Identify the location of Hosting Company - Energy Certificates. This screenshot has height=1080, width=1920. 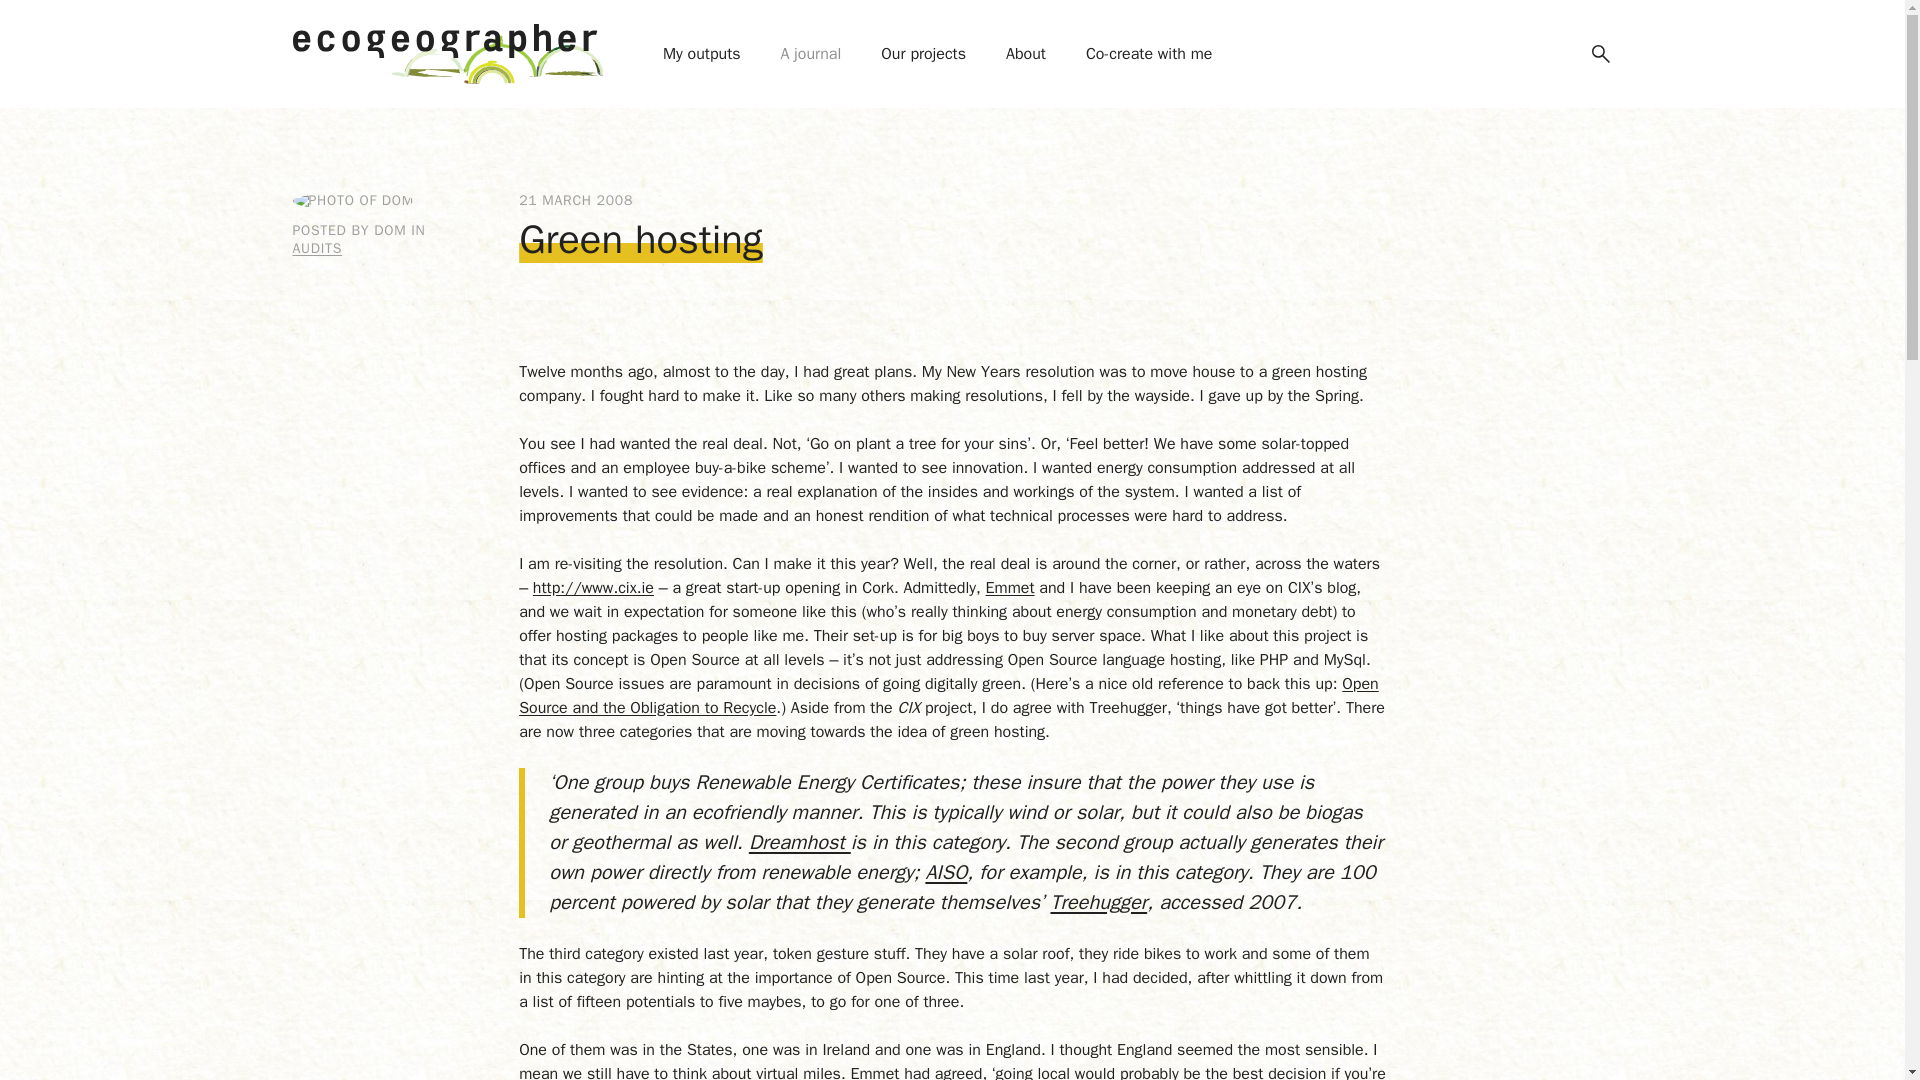
(799, 842).